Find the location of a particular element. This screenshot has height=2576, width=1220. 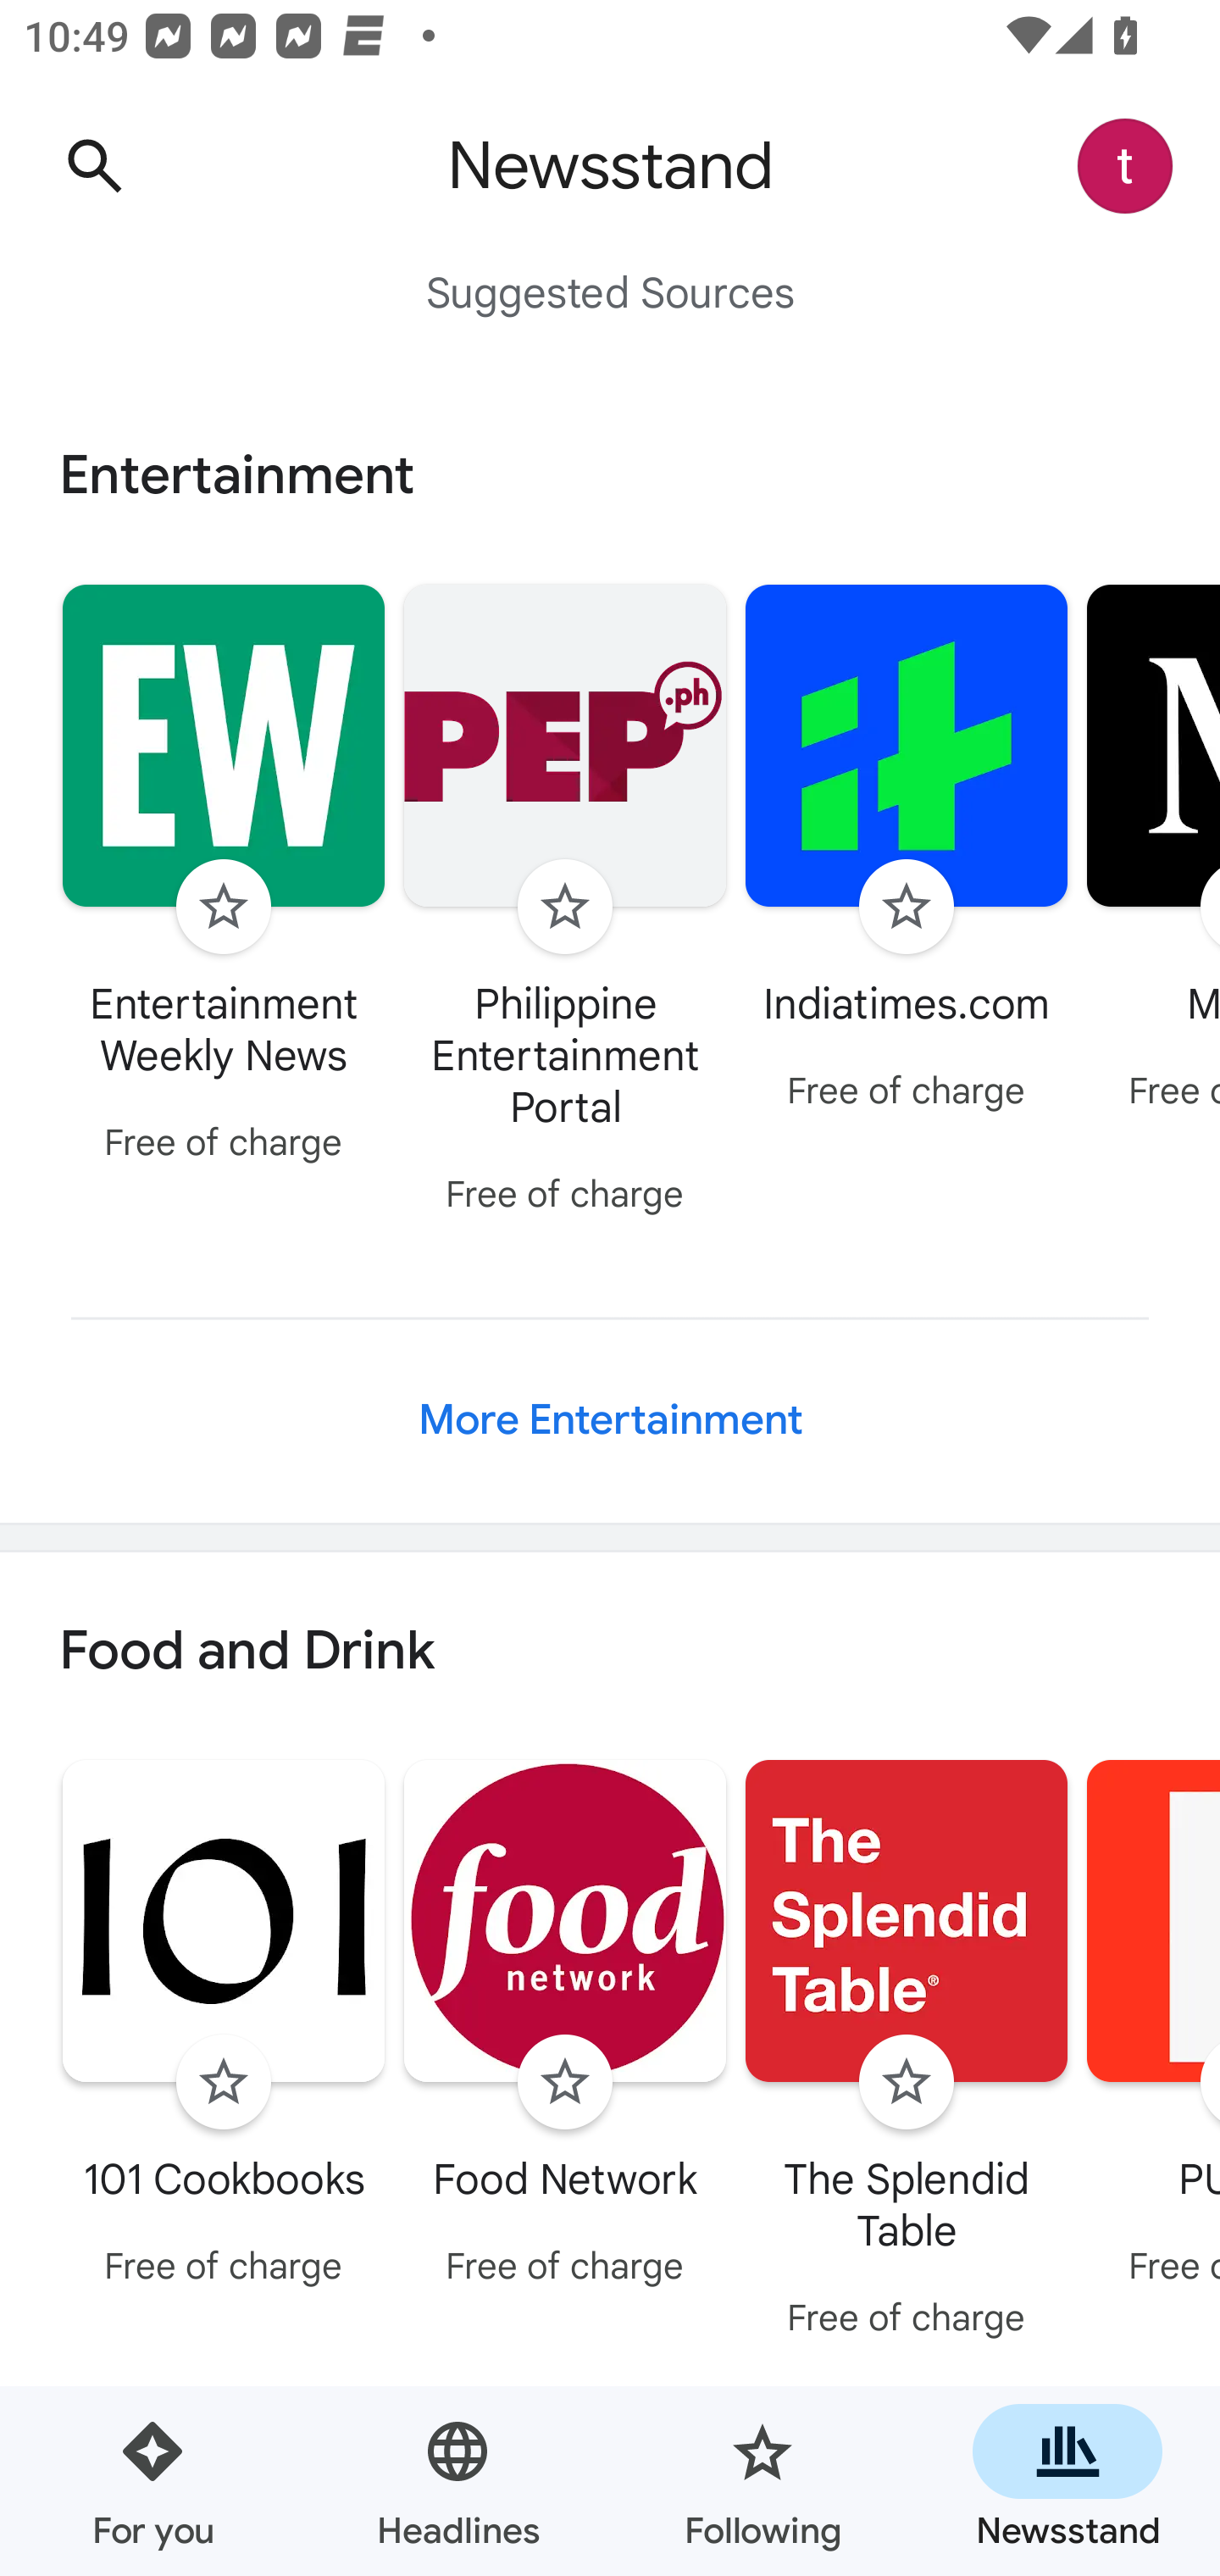

Follow The Splendid Table Free of charge is located at coordinates (907, 2054).